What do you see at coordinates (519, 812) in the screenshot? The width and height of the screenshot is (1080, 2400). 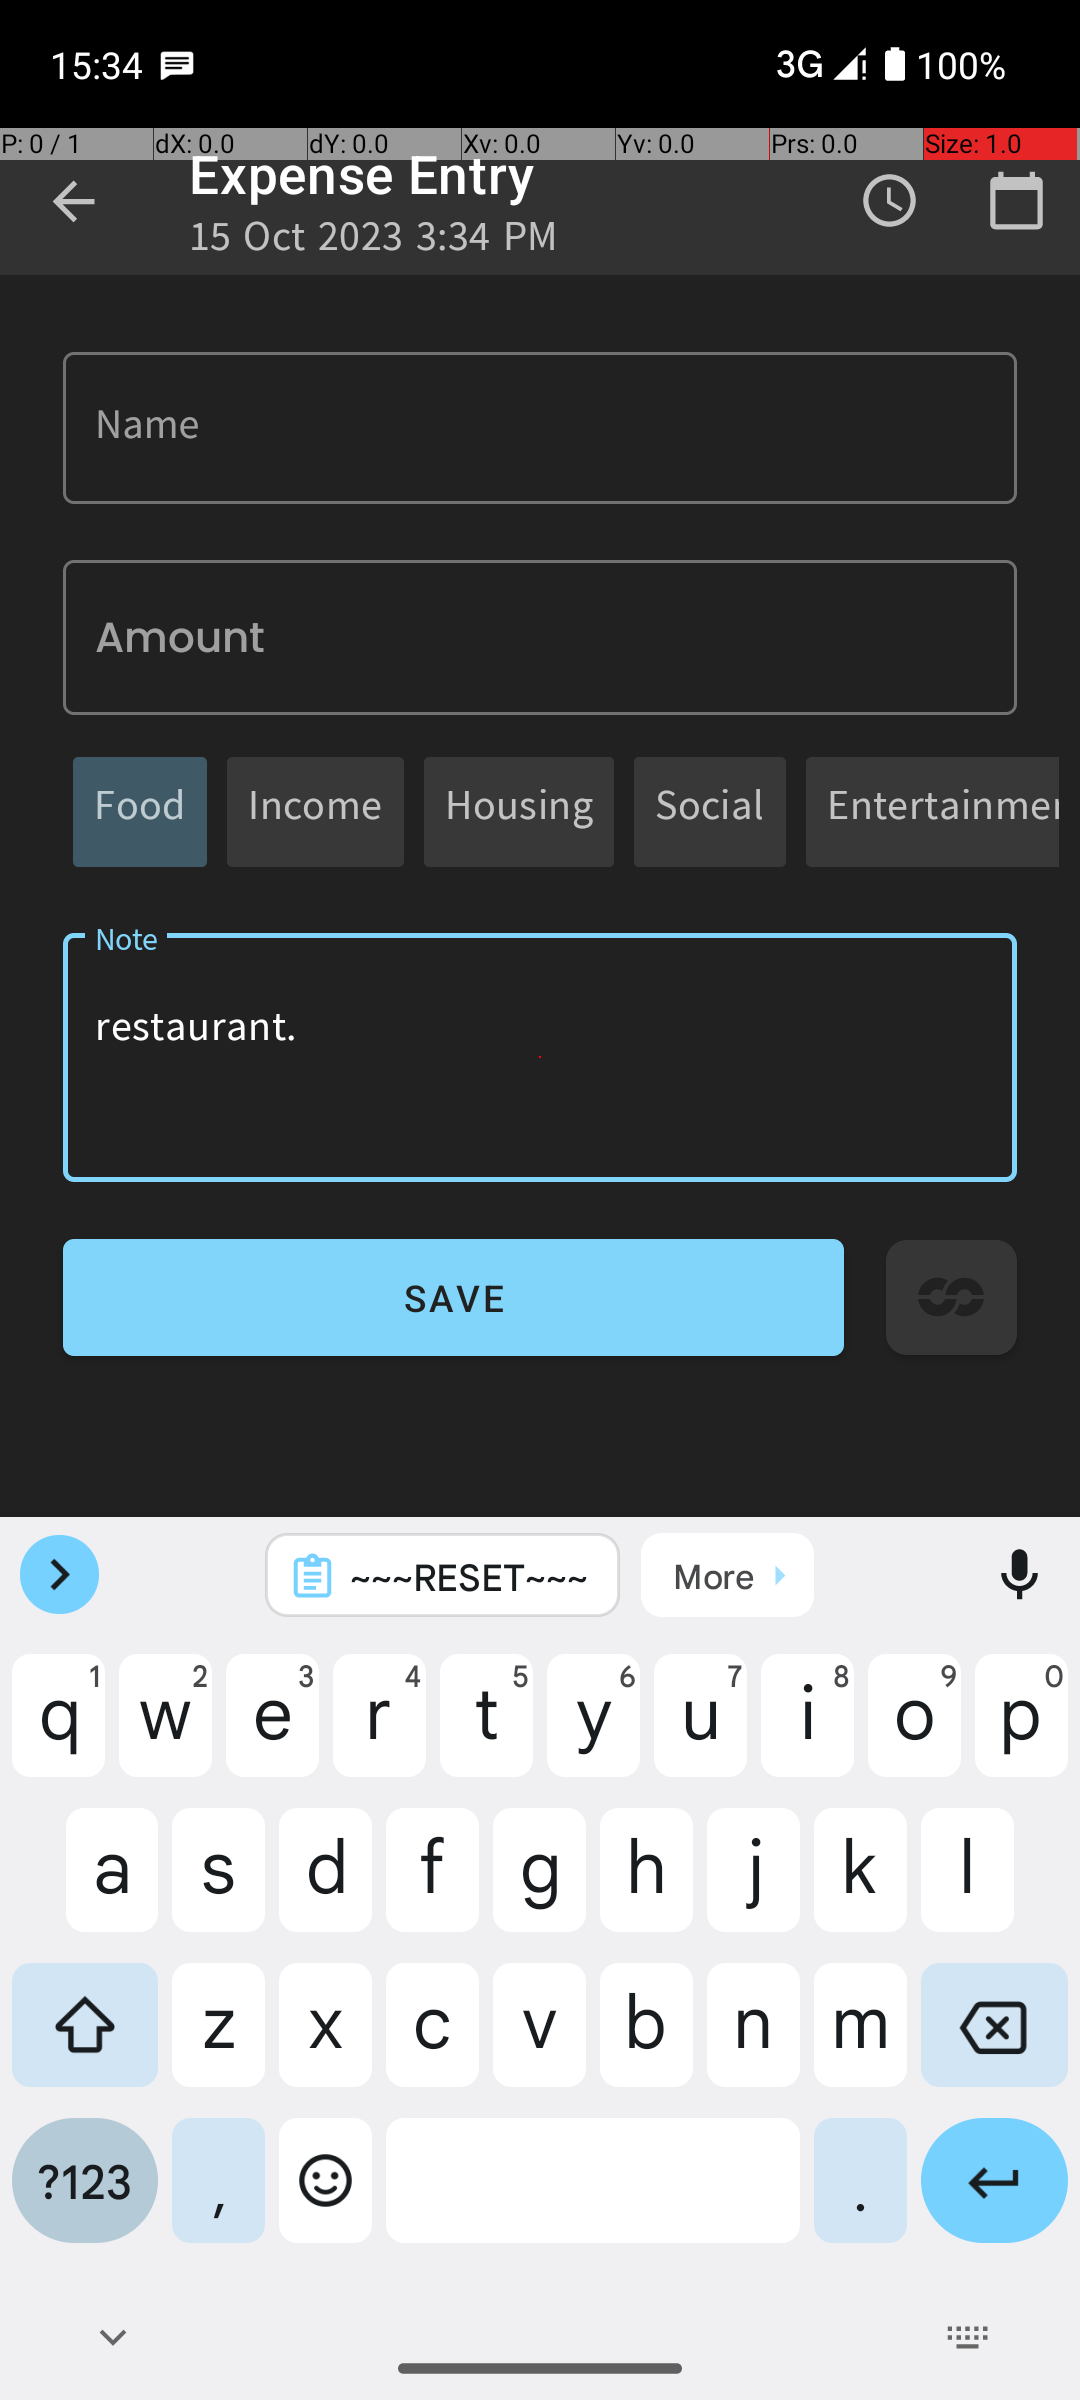 I see `Housing` at bounding box center [519, 812].